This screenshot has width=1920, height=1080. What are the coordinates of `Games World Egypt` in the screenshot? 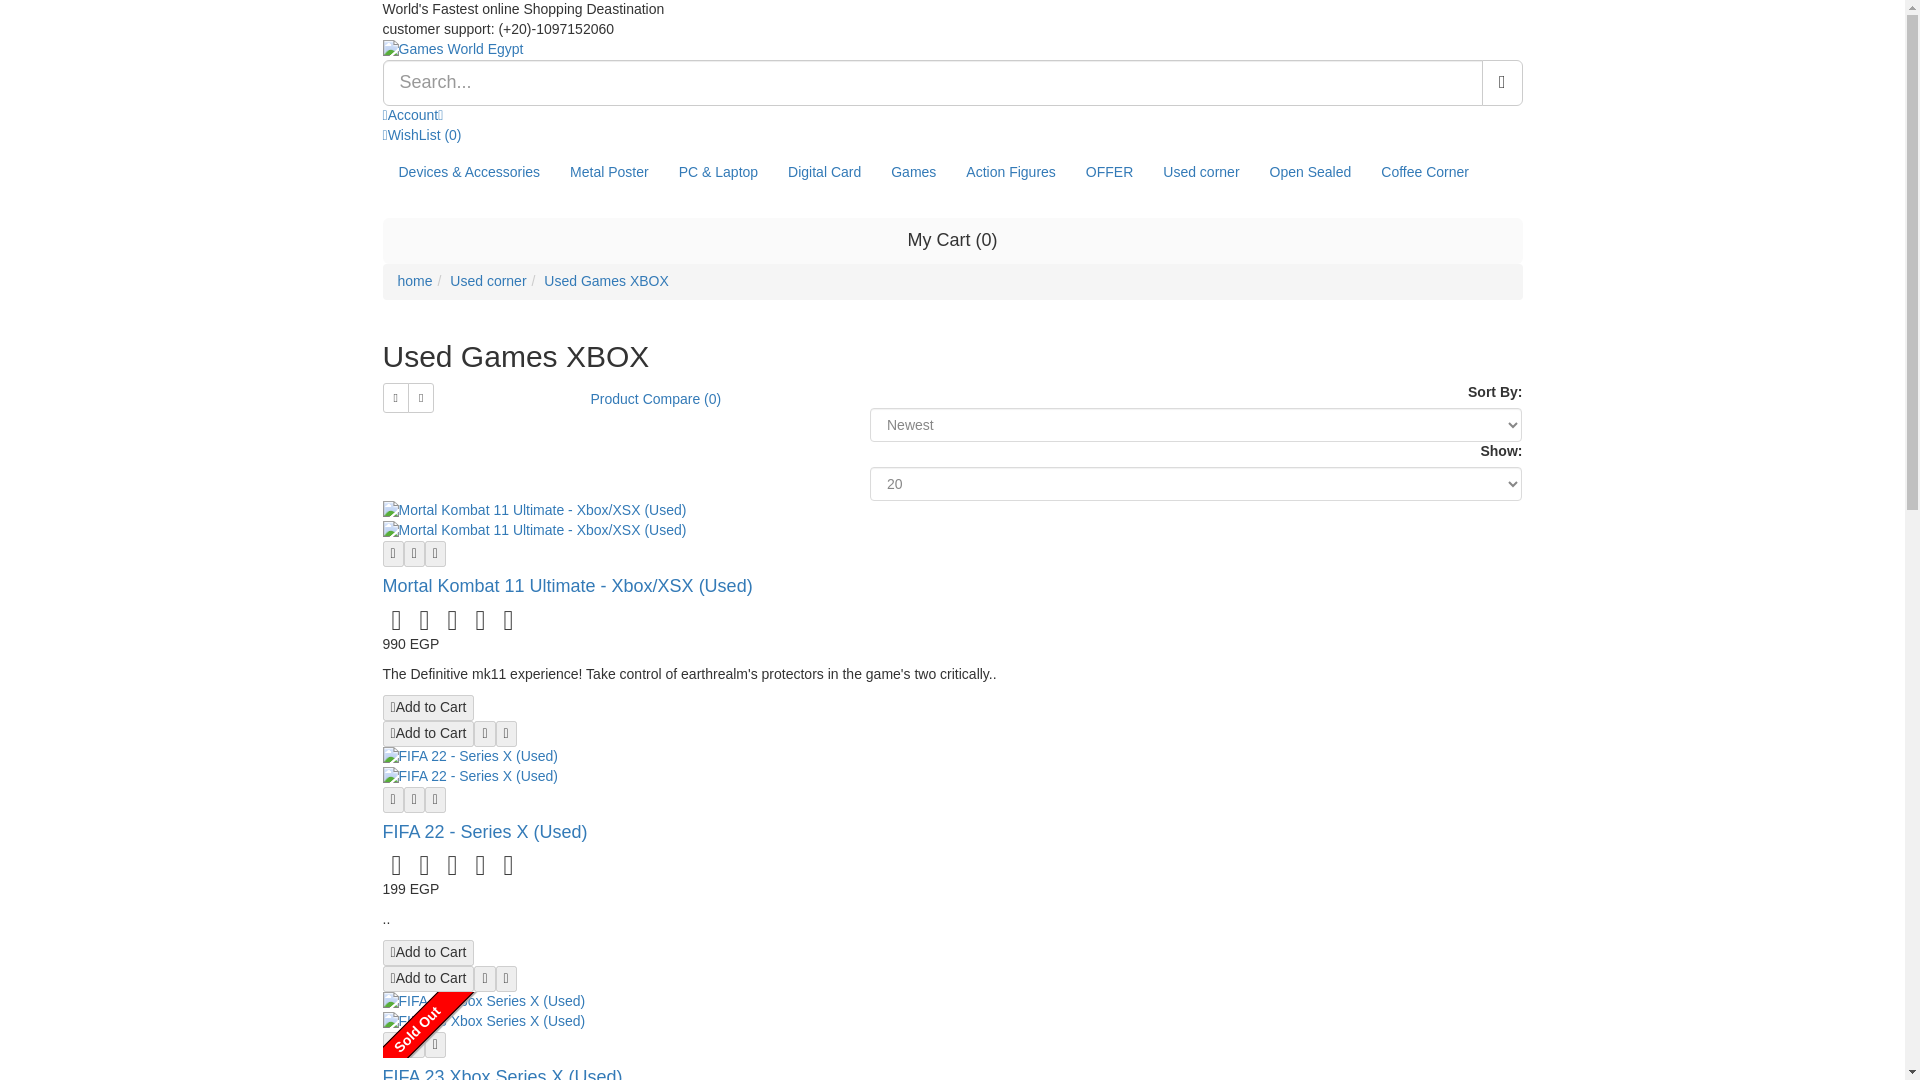 It's located at (952, 50).